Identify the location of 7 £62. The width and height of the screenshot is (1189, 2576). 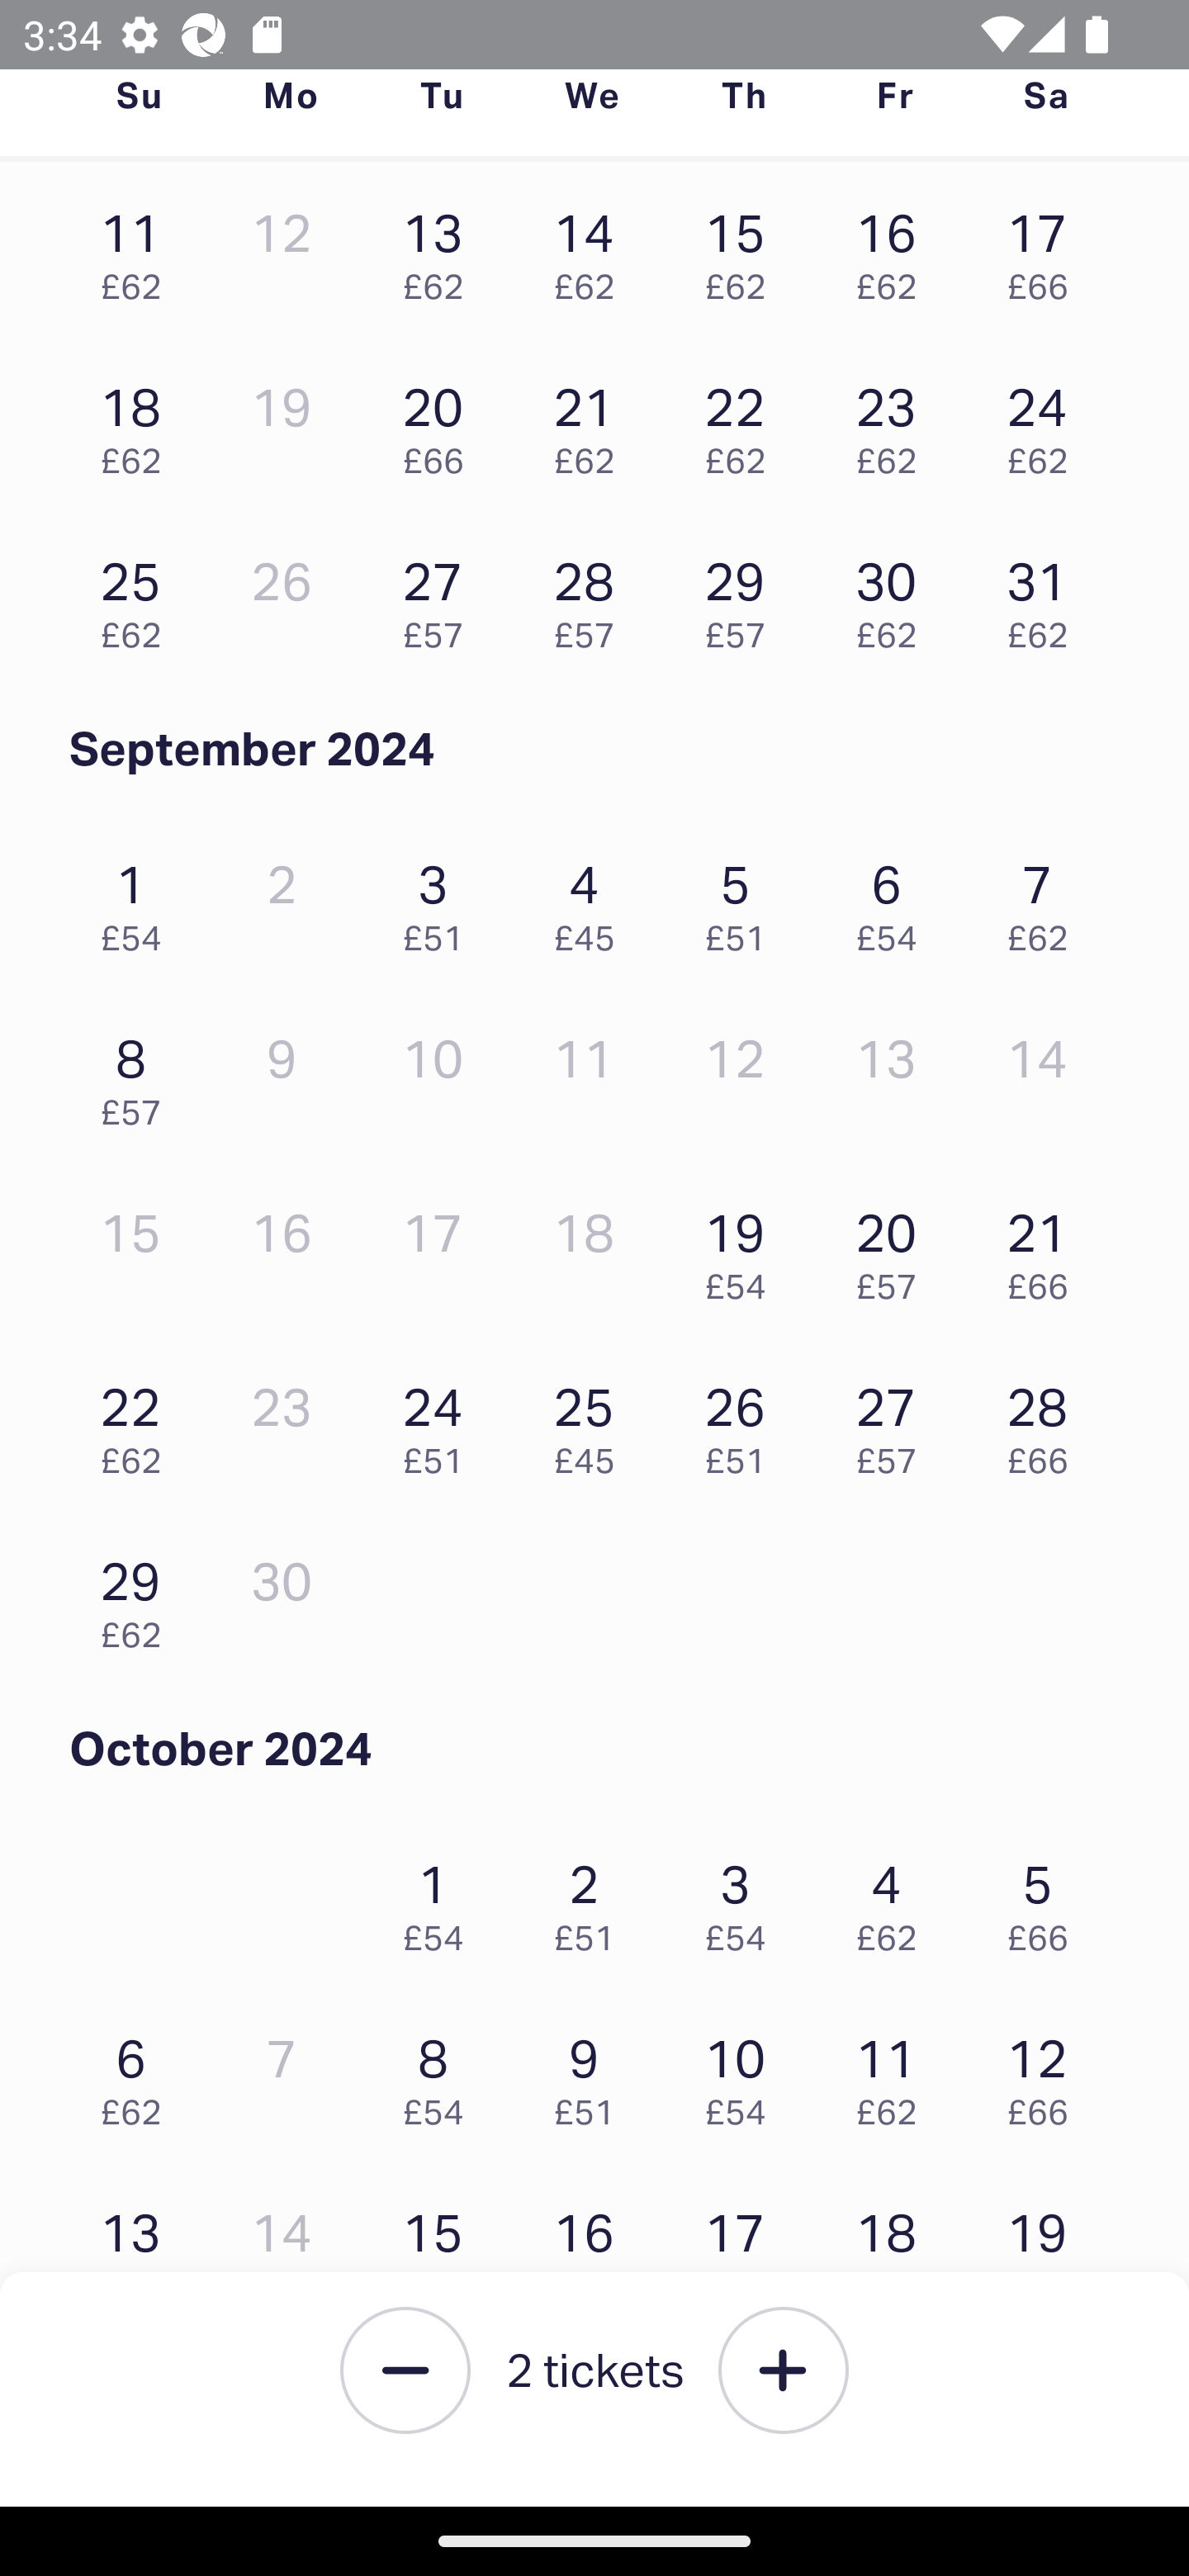
(1045, 900).